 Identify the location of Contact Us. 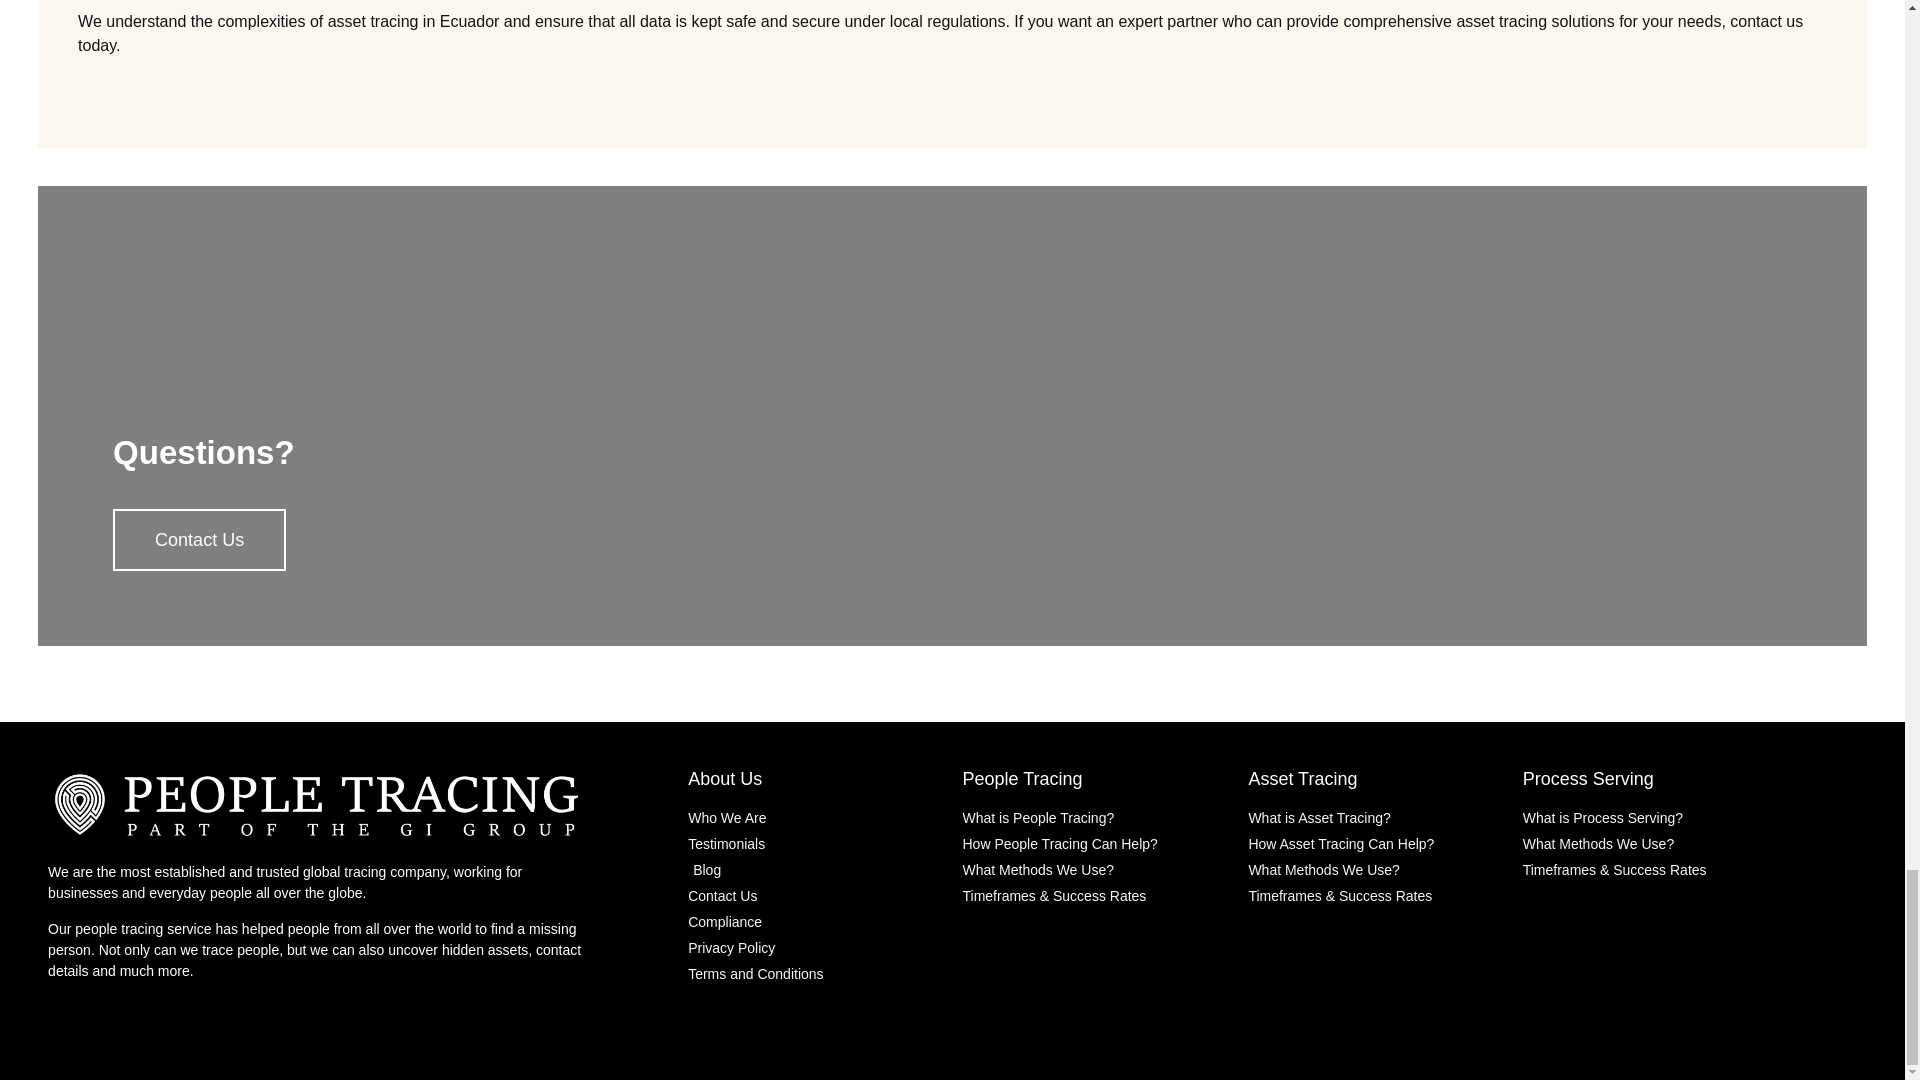
(814, 896).